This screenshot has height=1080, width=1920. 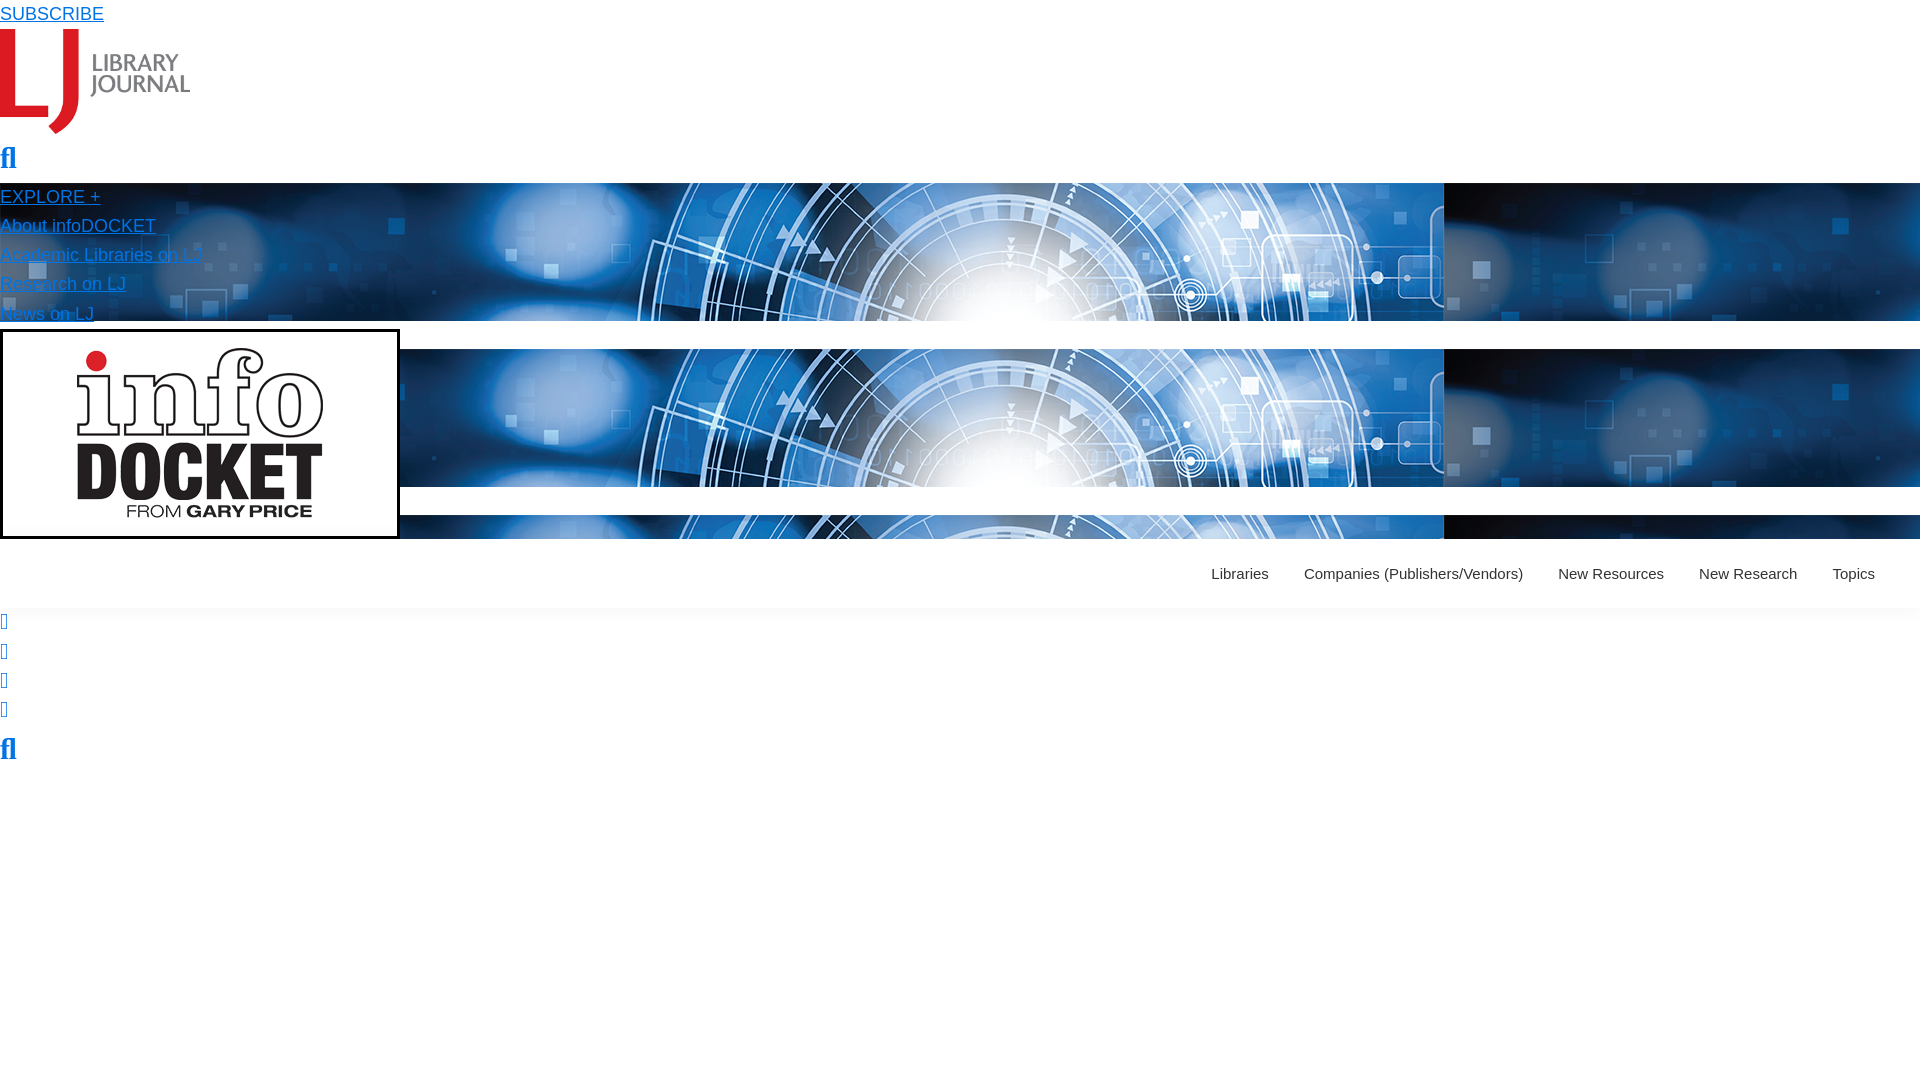 What do you see at coordinates (1748, 573) in the screenshot?
I see `New Research` at bounding box center [1748, 573].